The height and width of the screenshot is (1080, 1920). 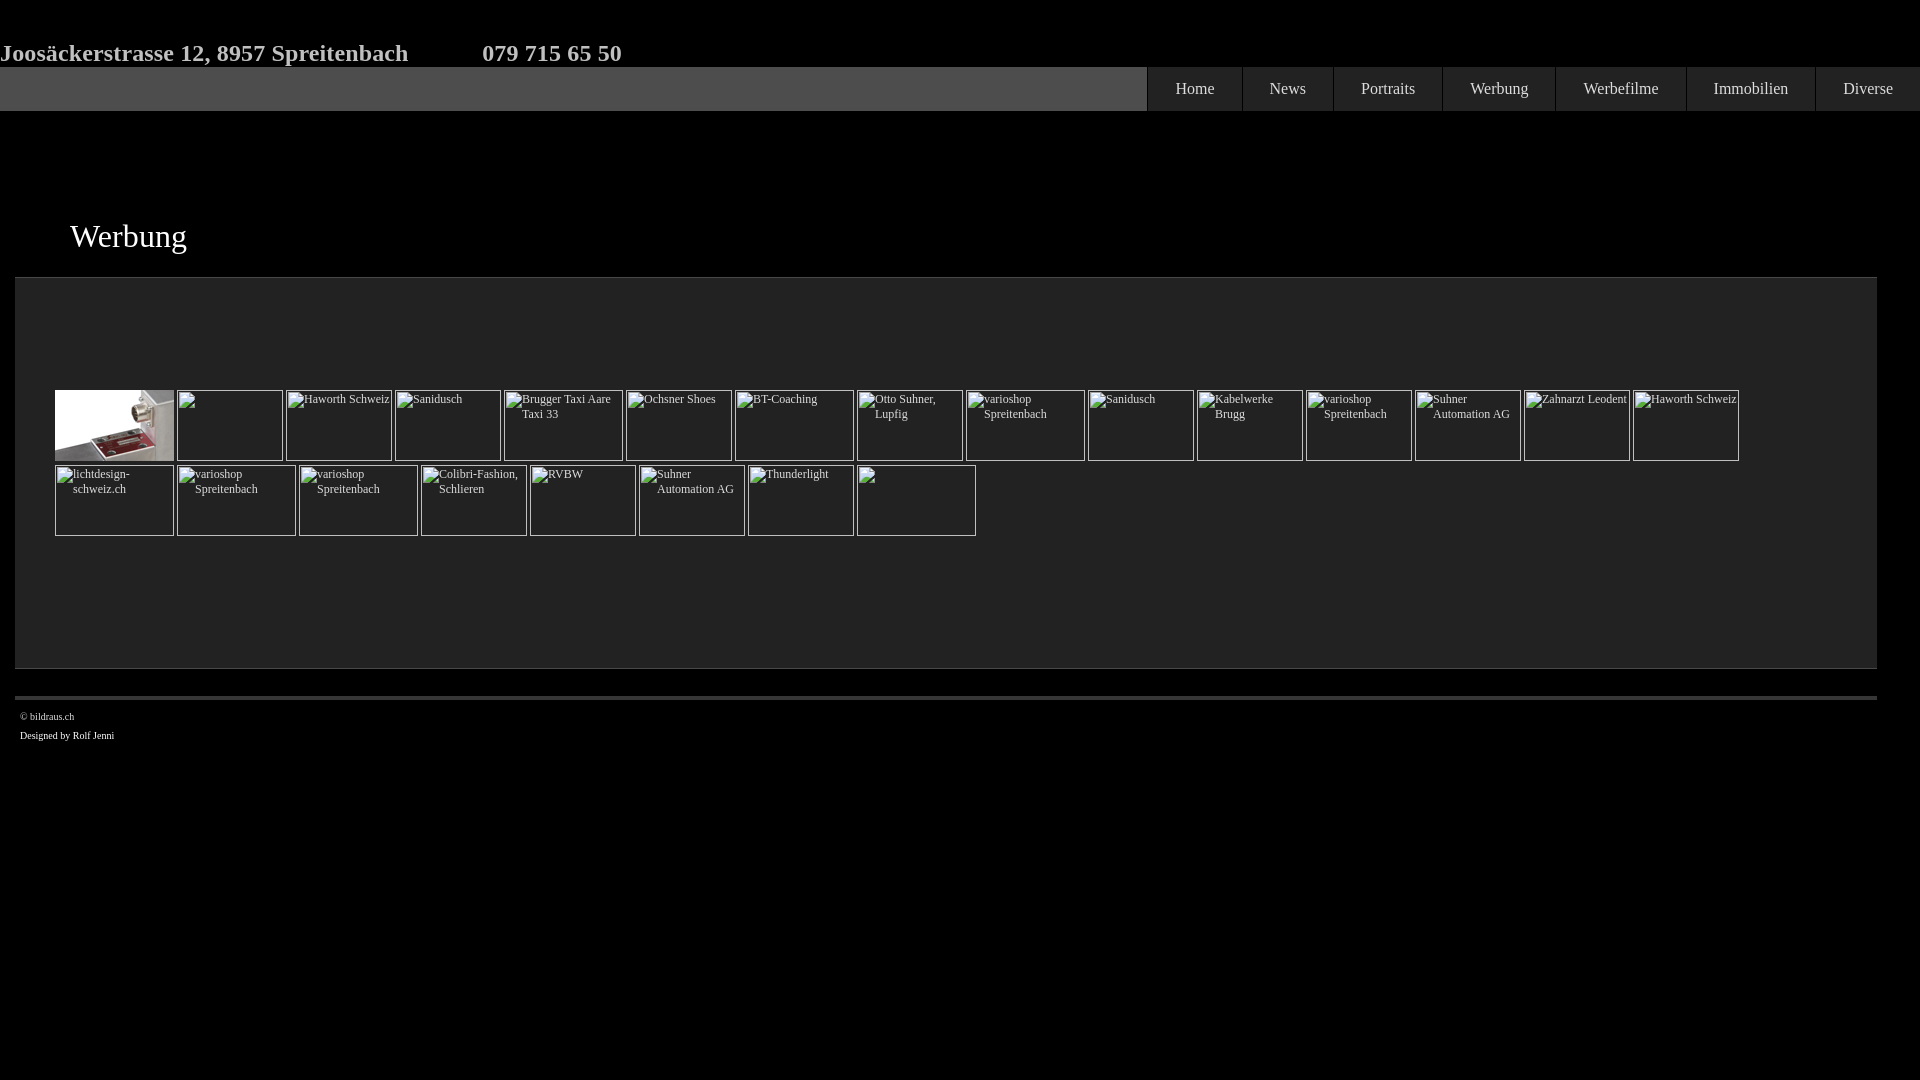 I want to click on Immobilien, so click(x=1751, y=89).